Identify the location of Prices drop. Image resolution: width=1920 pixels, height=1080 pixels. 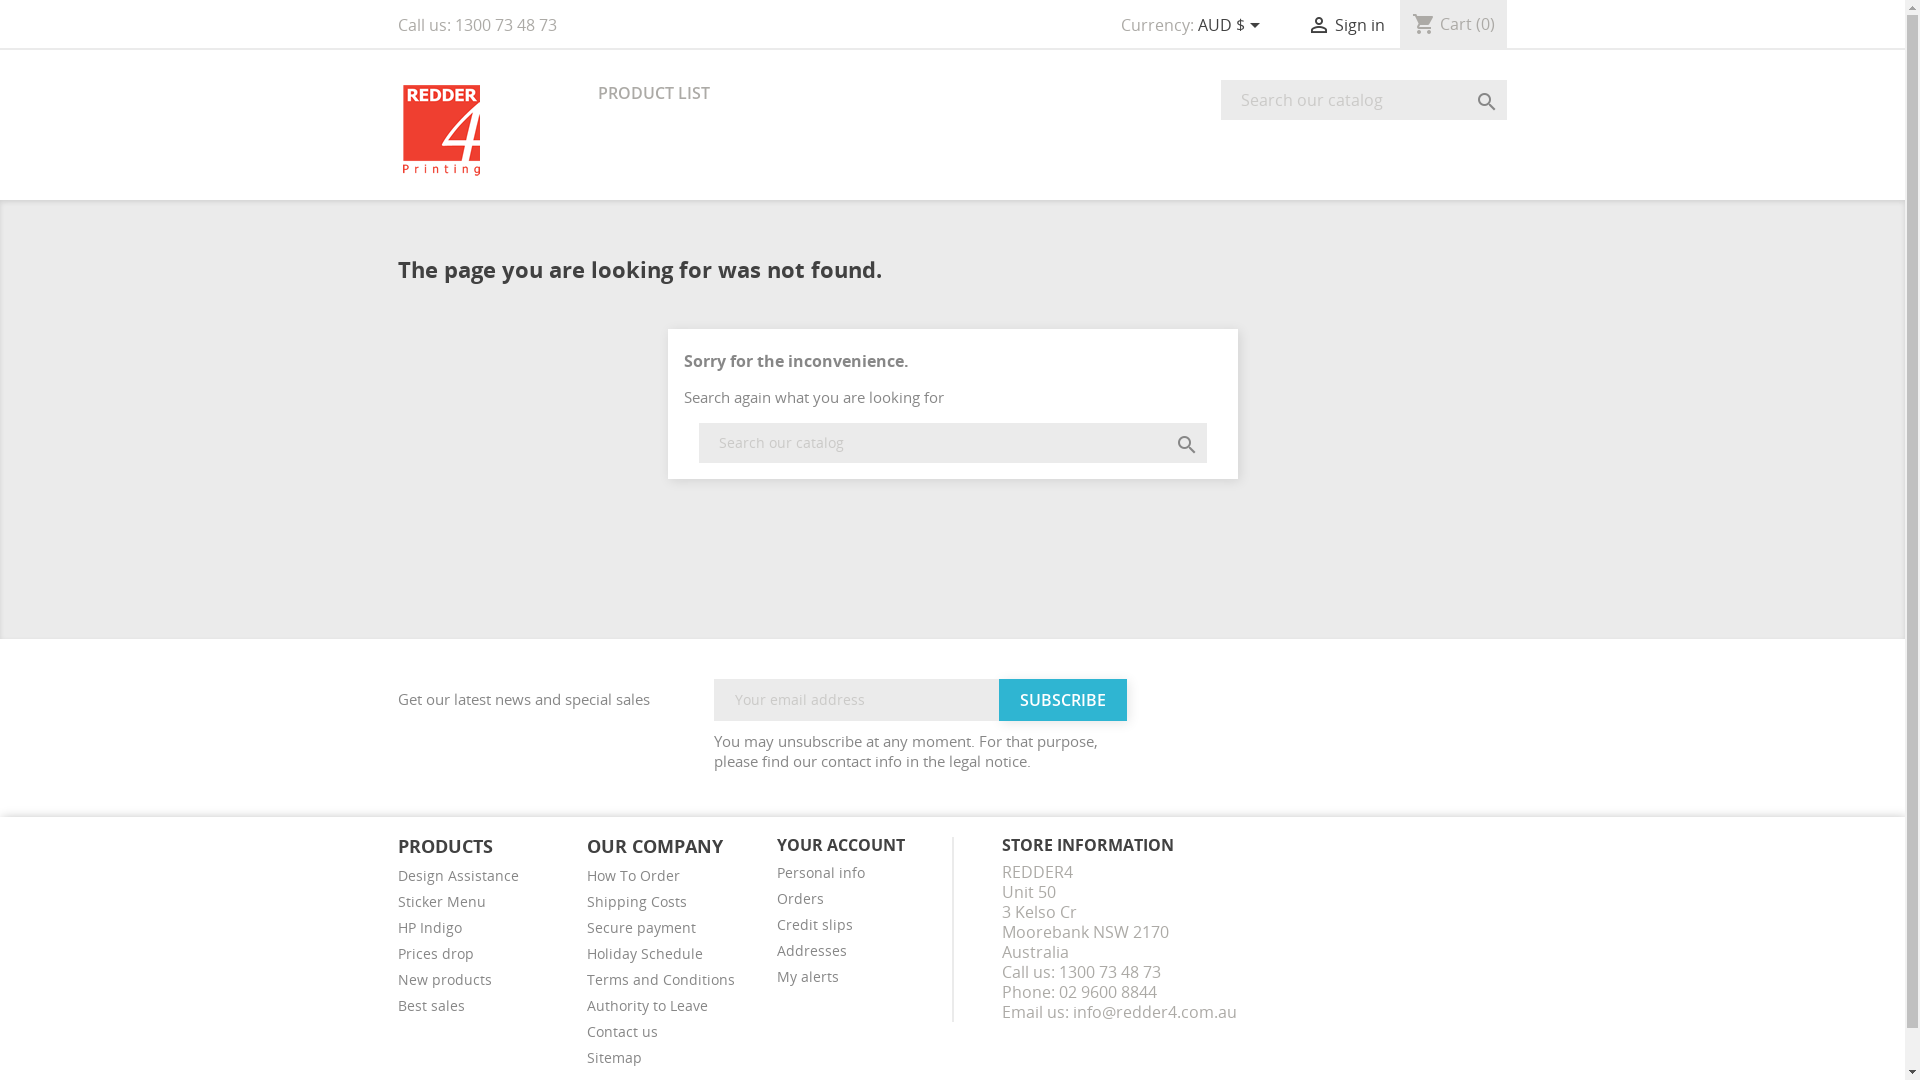
(436, 954).